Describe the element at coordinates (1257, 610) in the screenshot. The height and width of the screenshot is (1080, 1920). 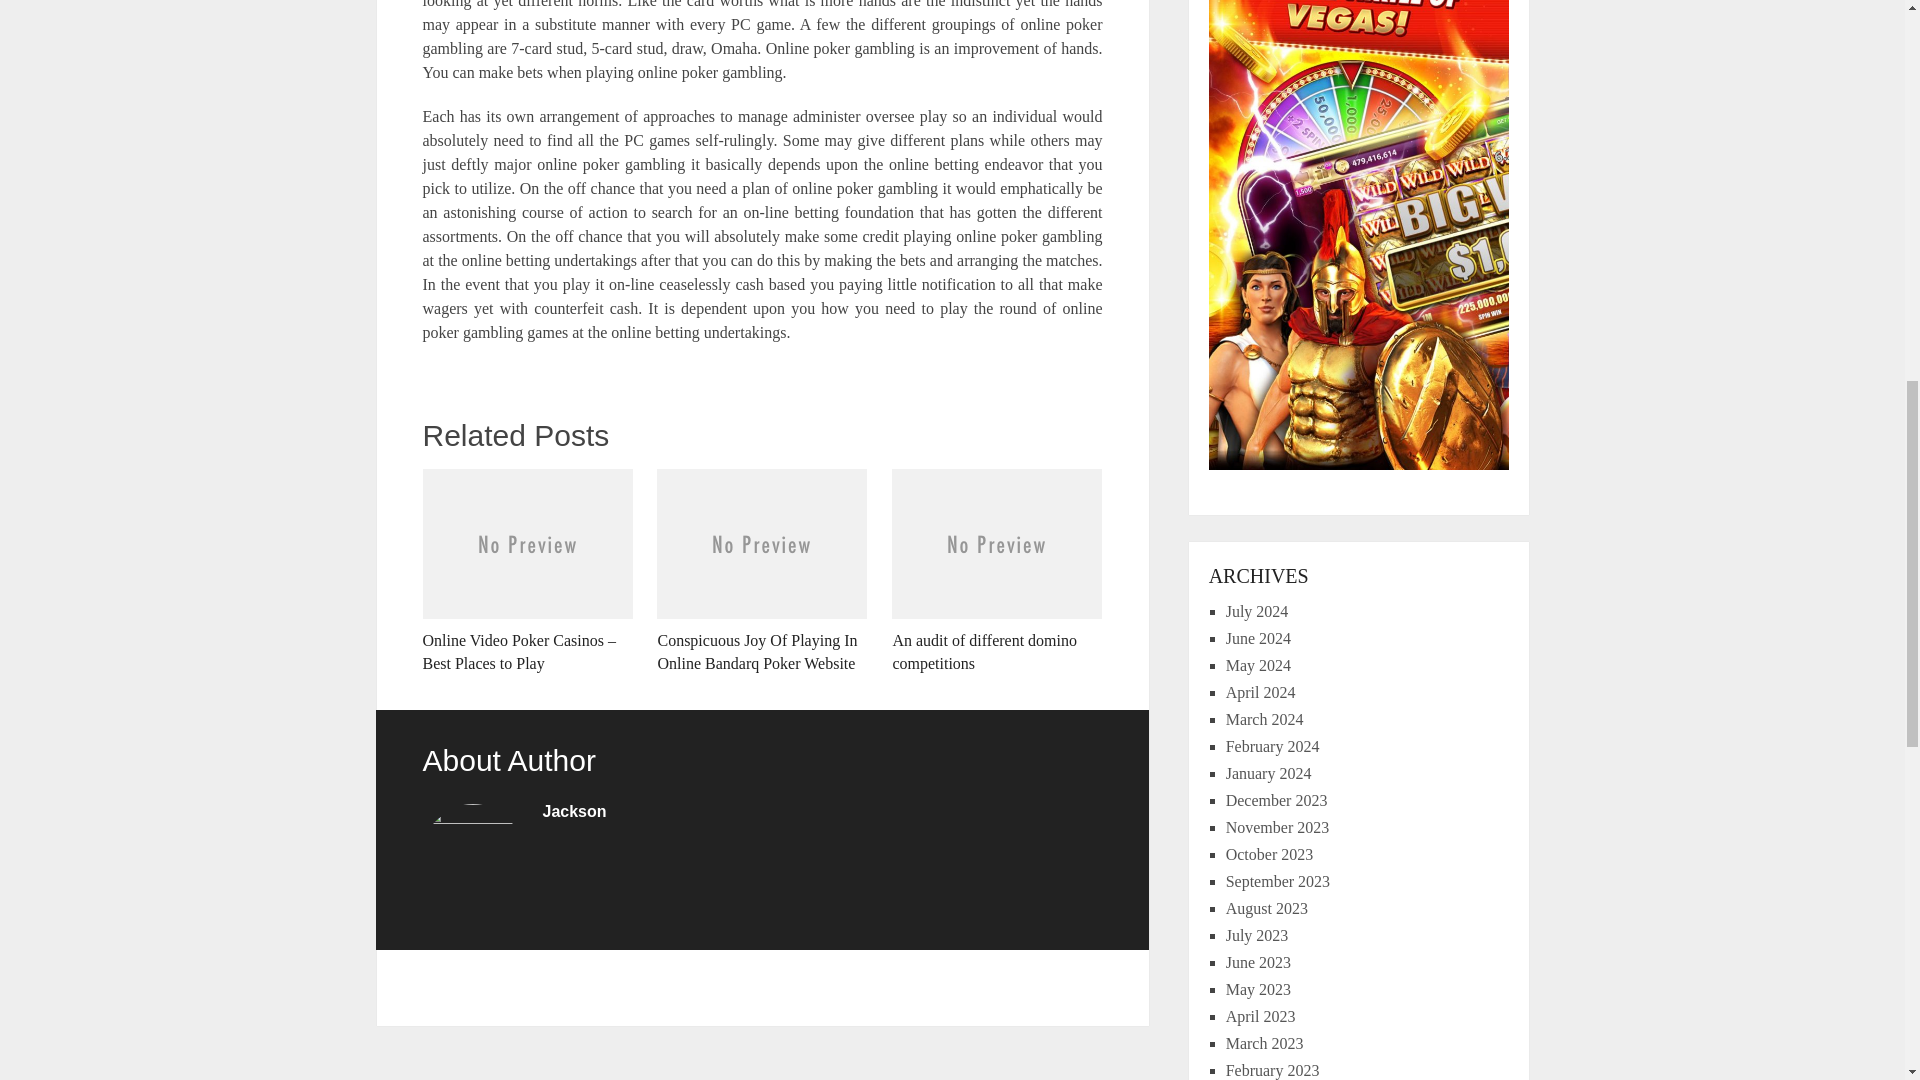
I see `July 2024` at that location.